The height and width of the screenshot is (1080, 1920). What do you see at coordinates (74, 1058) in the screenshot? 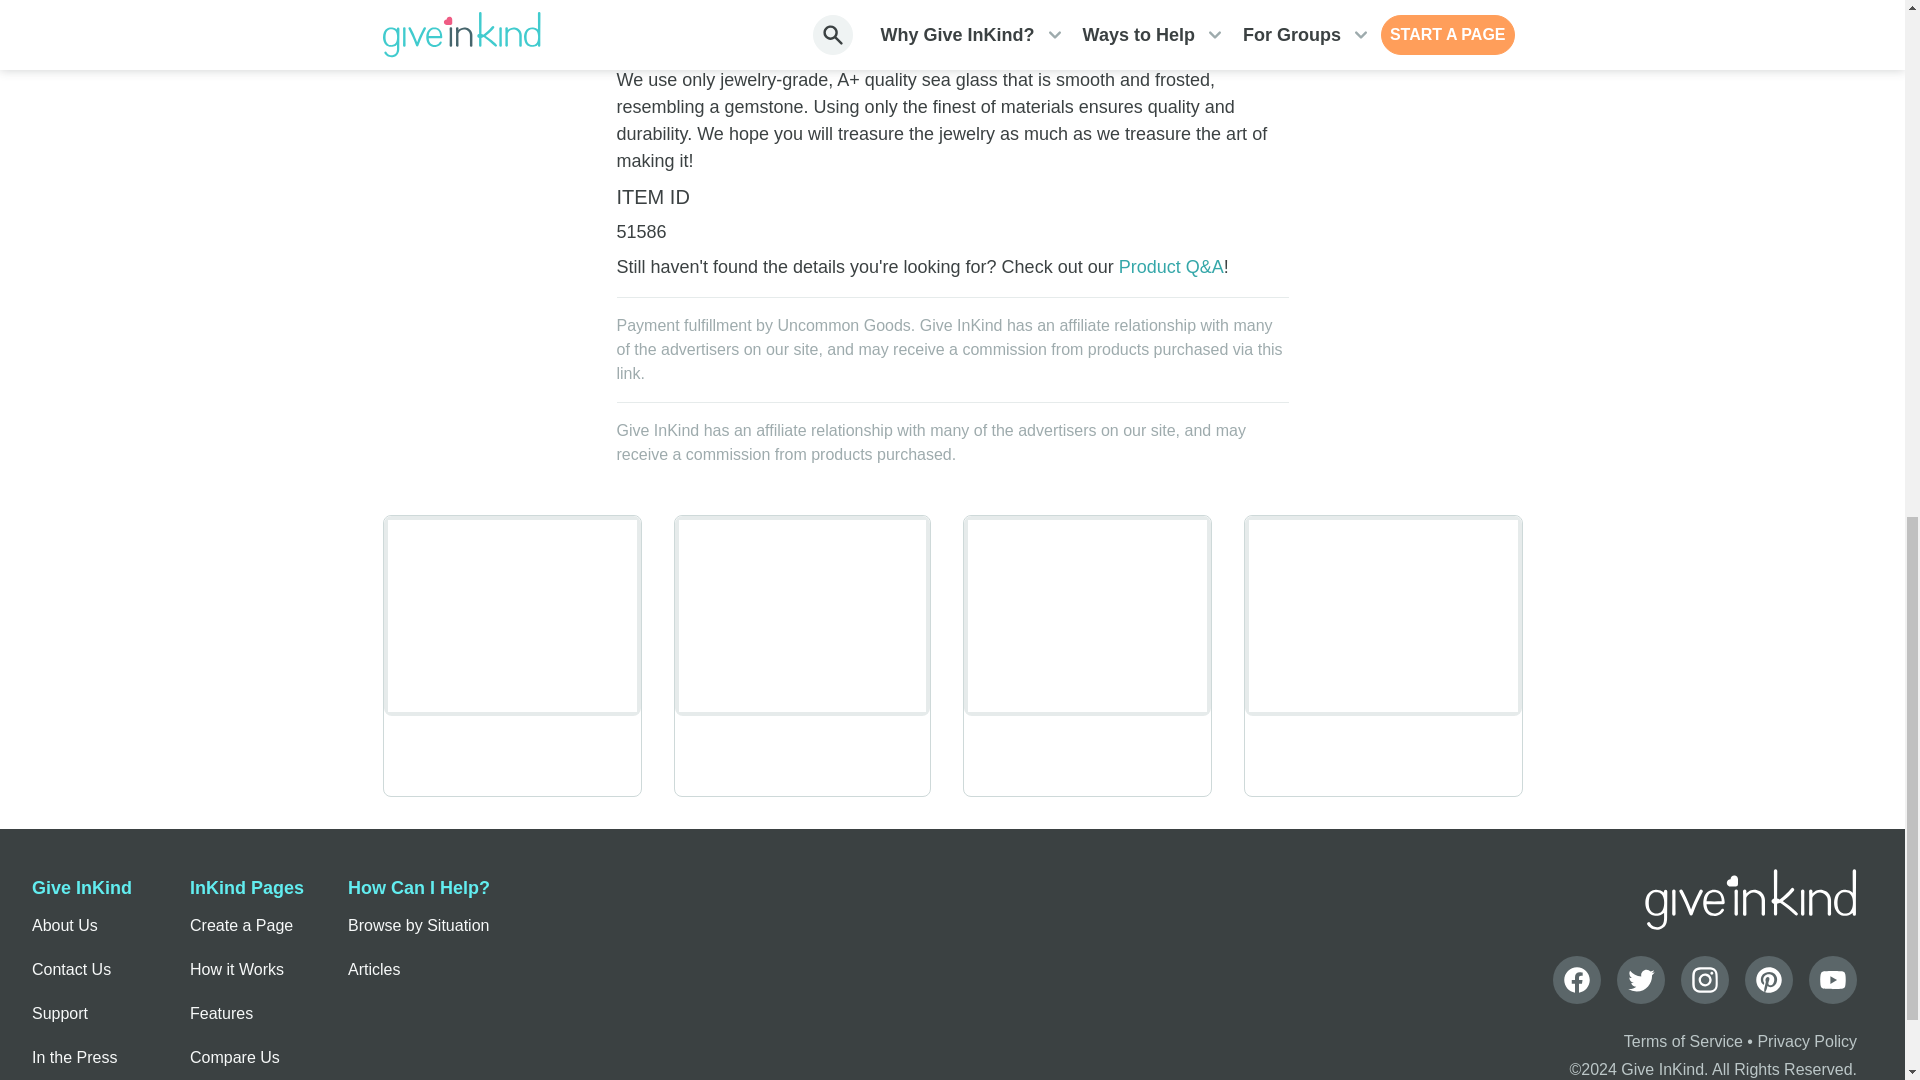
I see `In the Press` at bounding box center [74, 1058].